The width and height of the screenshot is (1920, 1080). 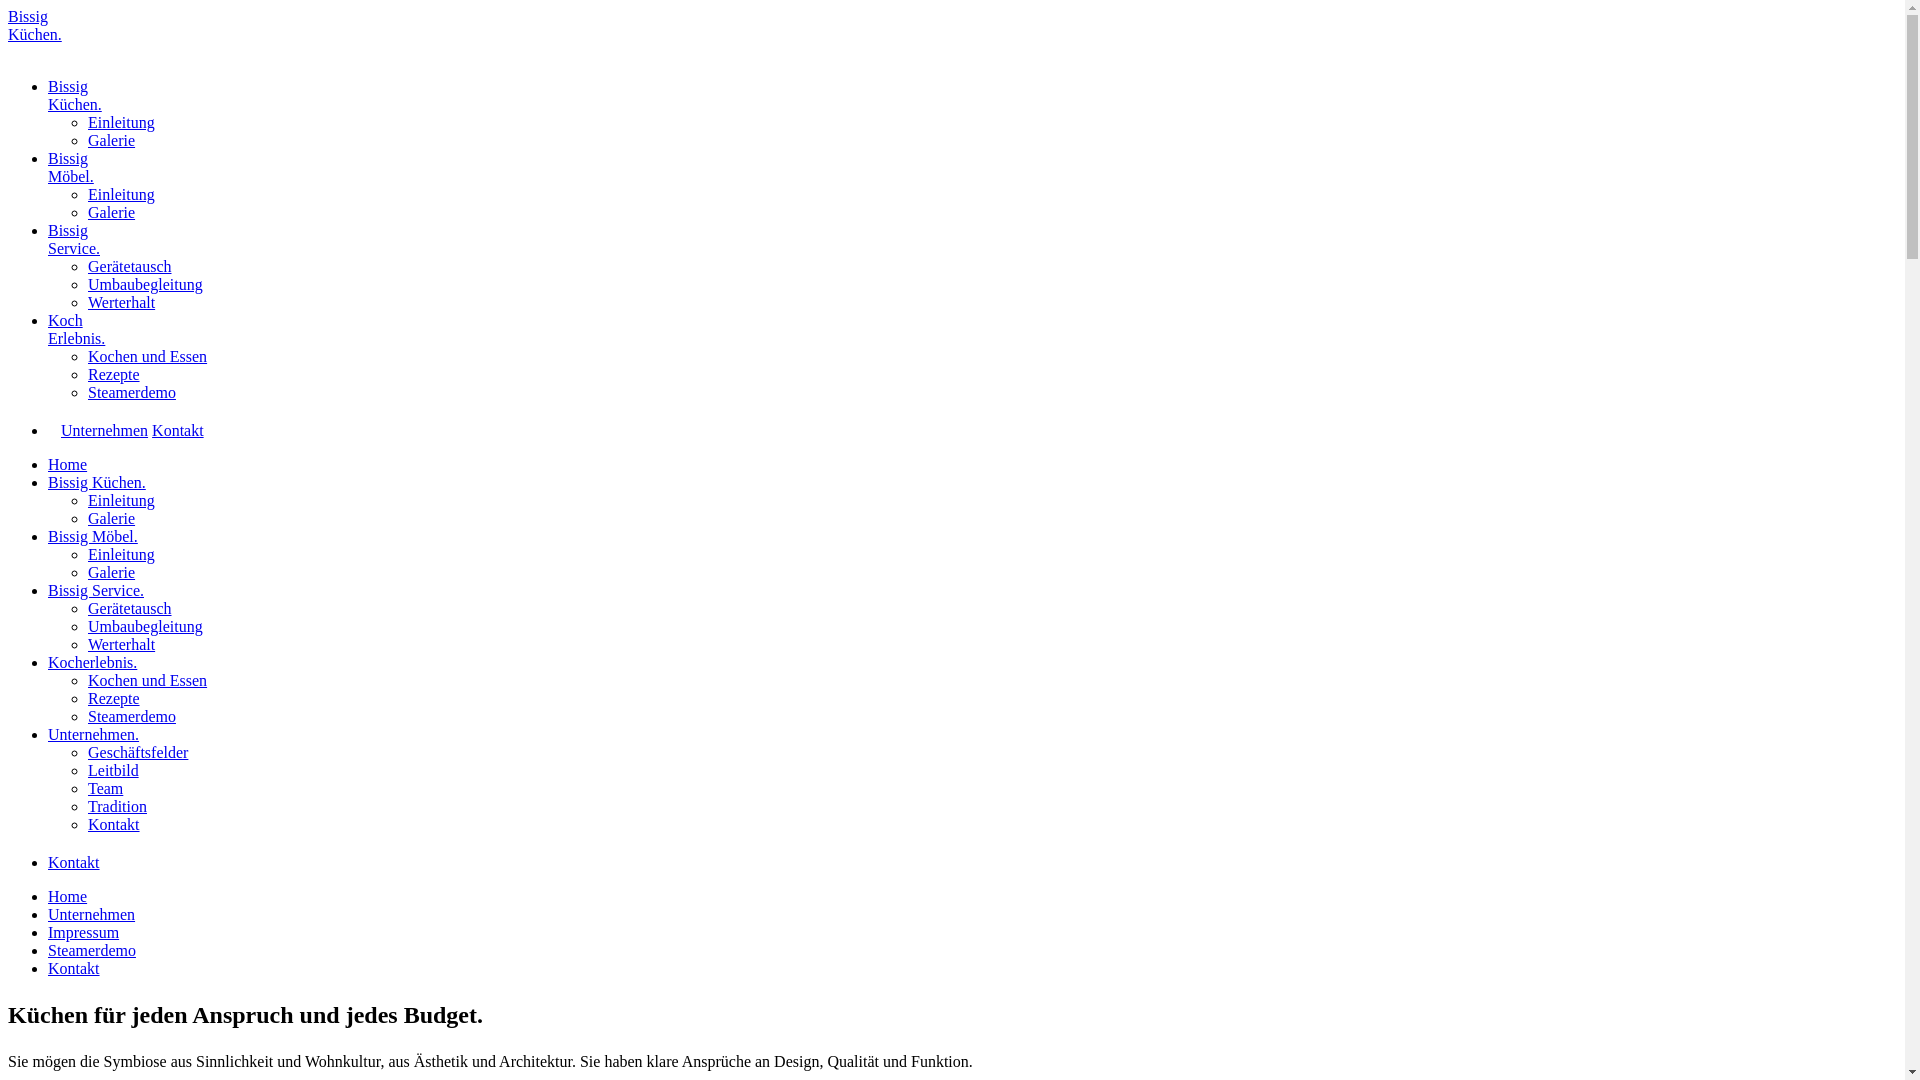 I want to click on Galerie, so click(x=112, y=140).